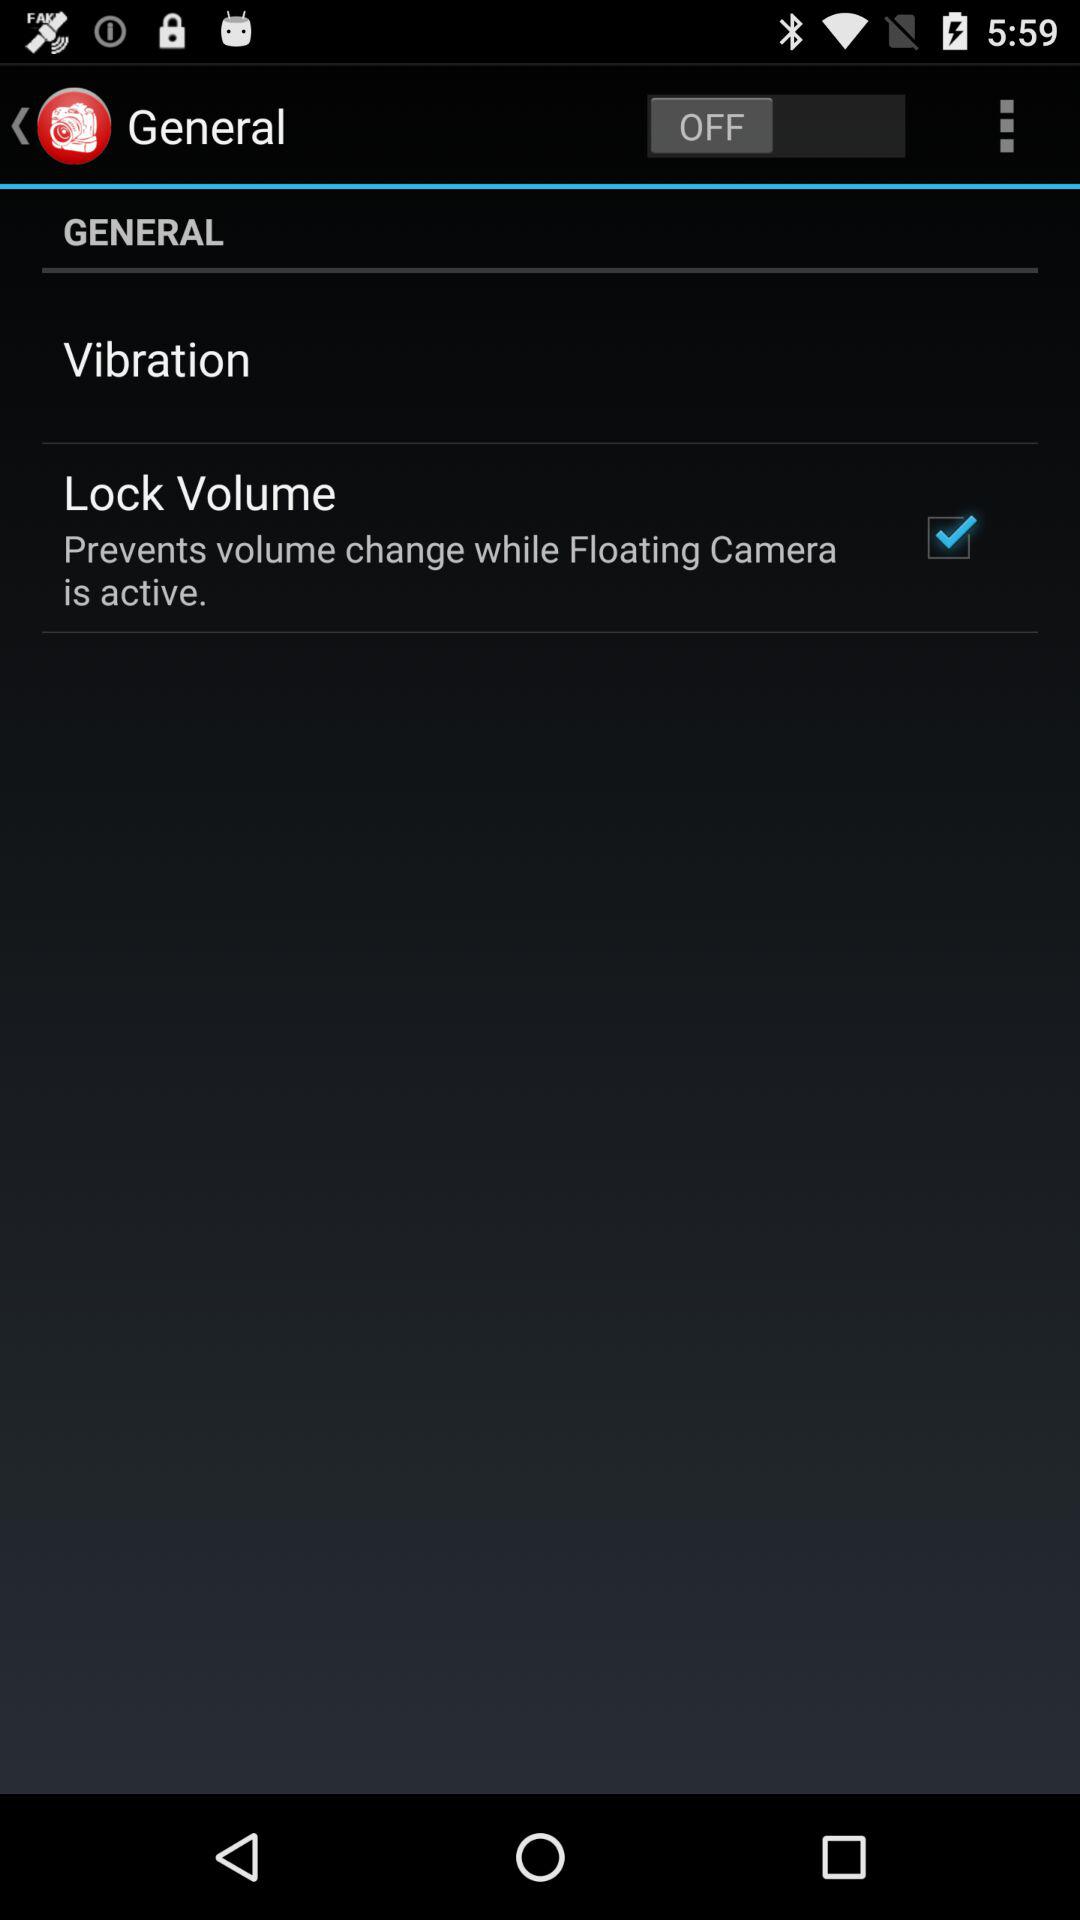 This screenshot has height=1920, width=1080. Describe the element at coordinates (157, 358) in the screenshot. I see `turn on item below general` at that location.